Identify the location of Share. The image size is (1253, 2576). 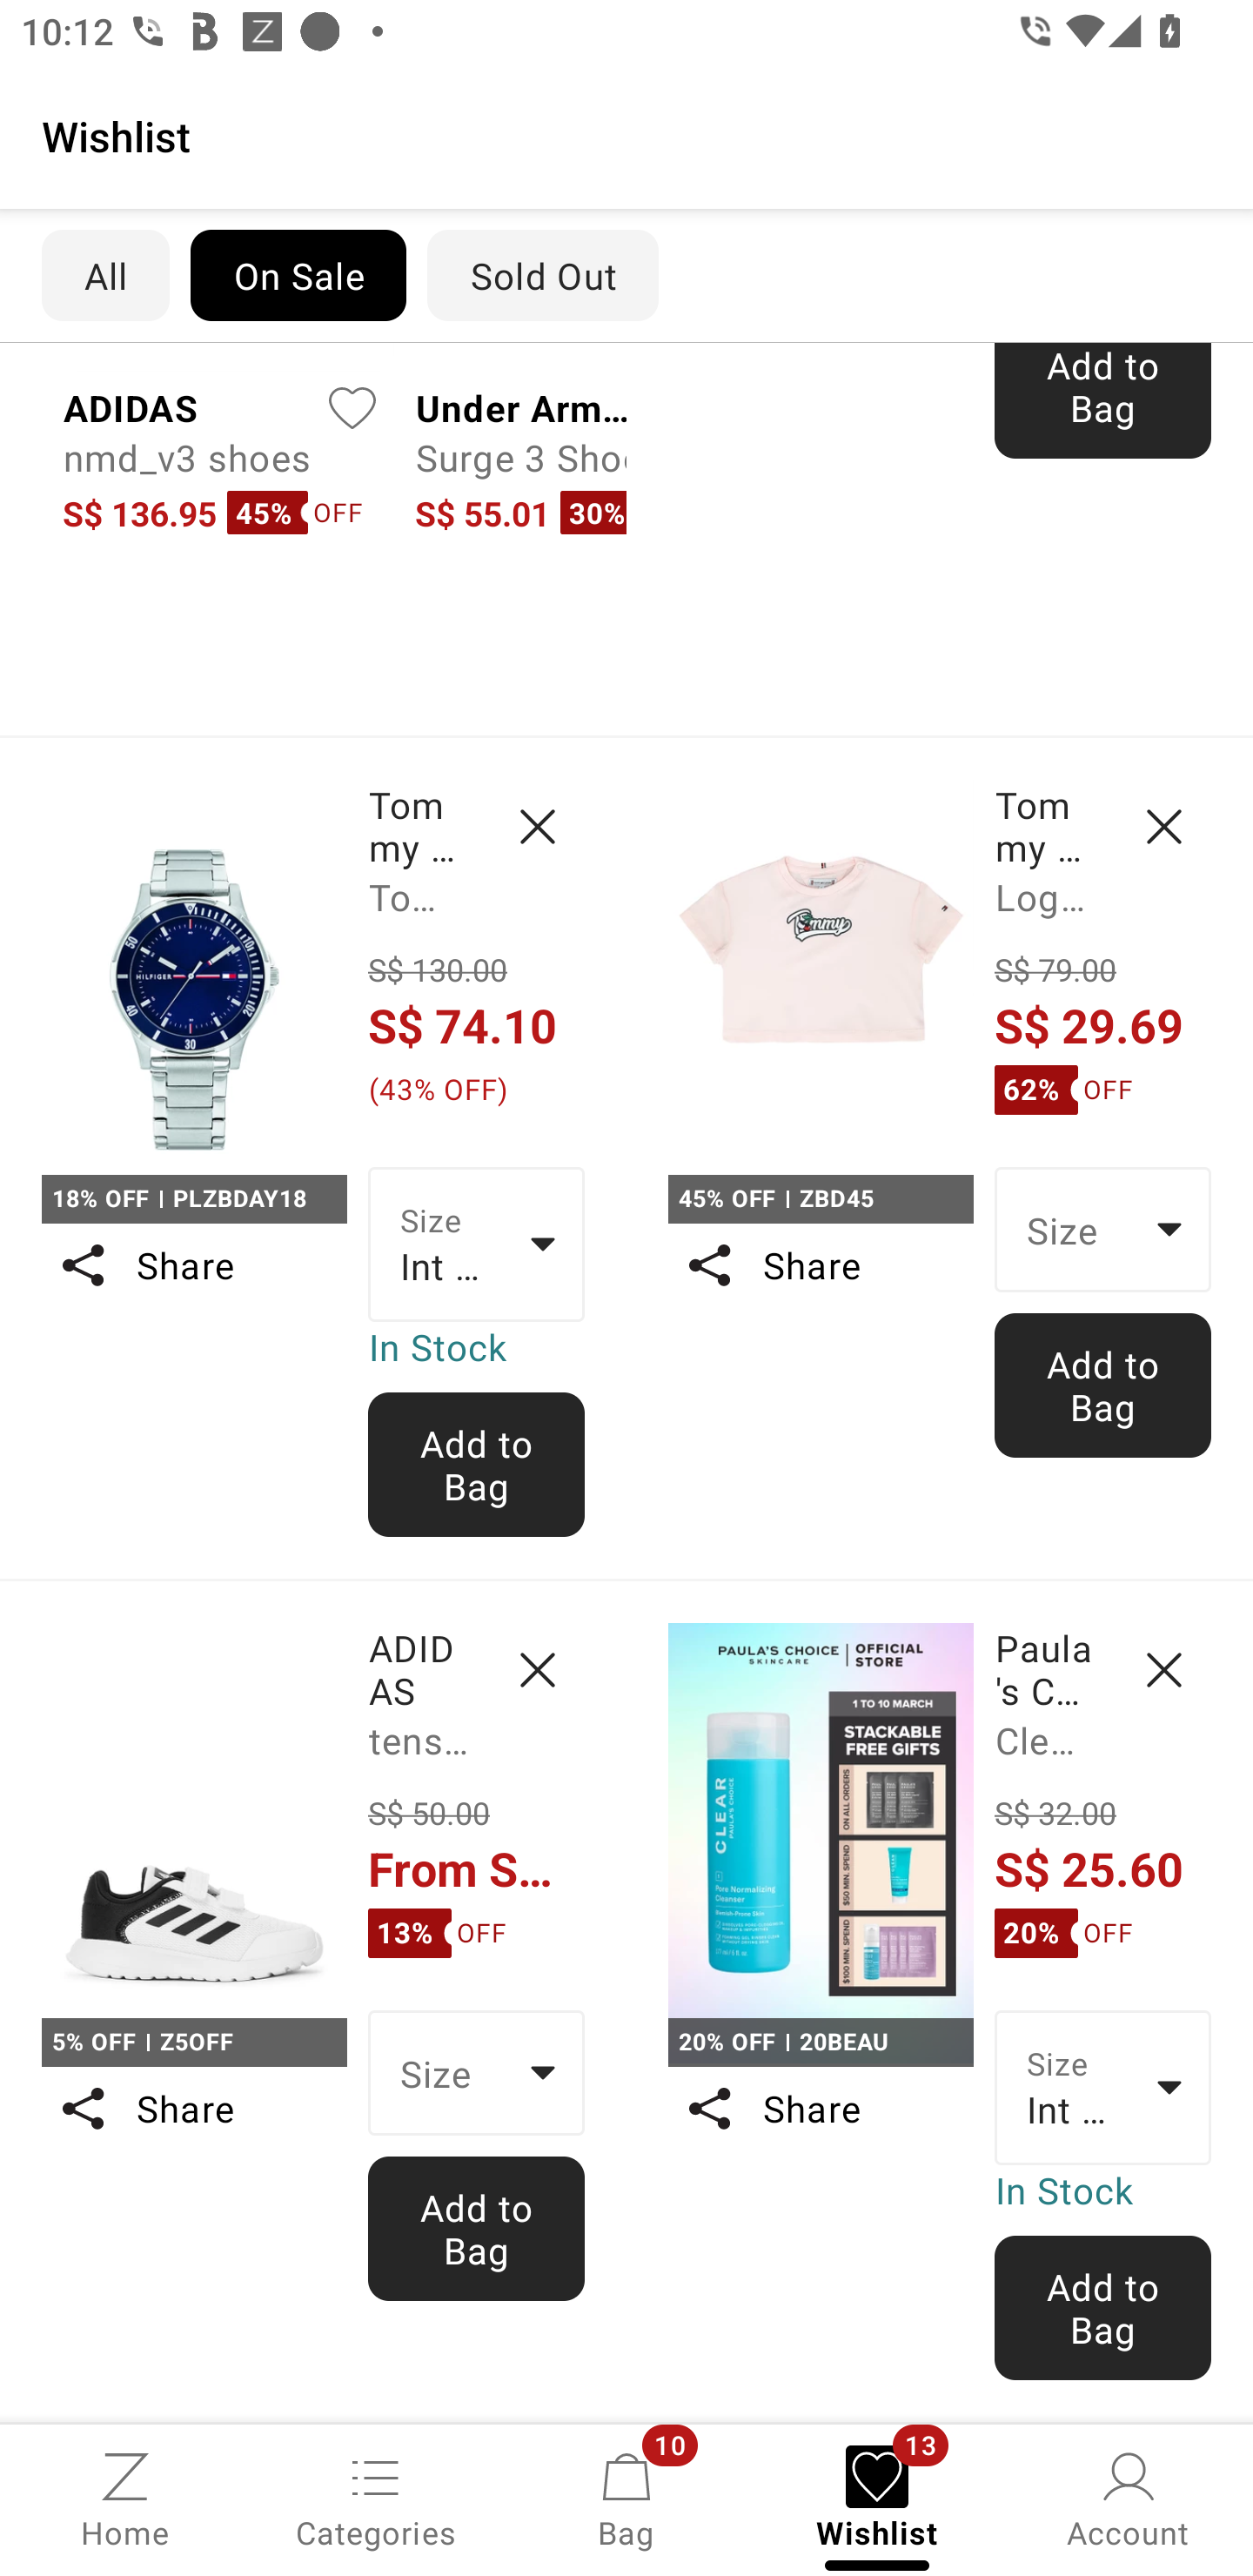
(820, 1265).